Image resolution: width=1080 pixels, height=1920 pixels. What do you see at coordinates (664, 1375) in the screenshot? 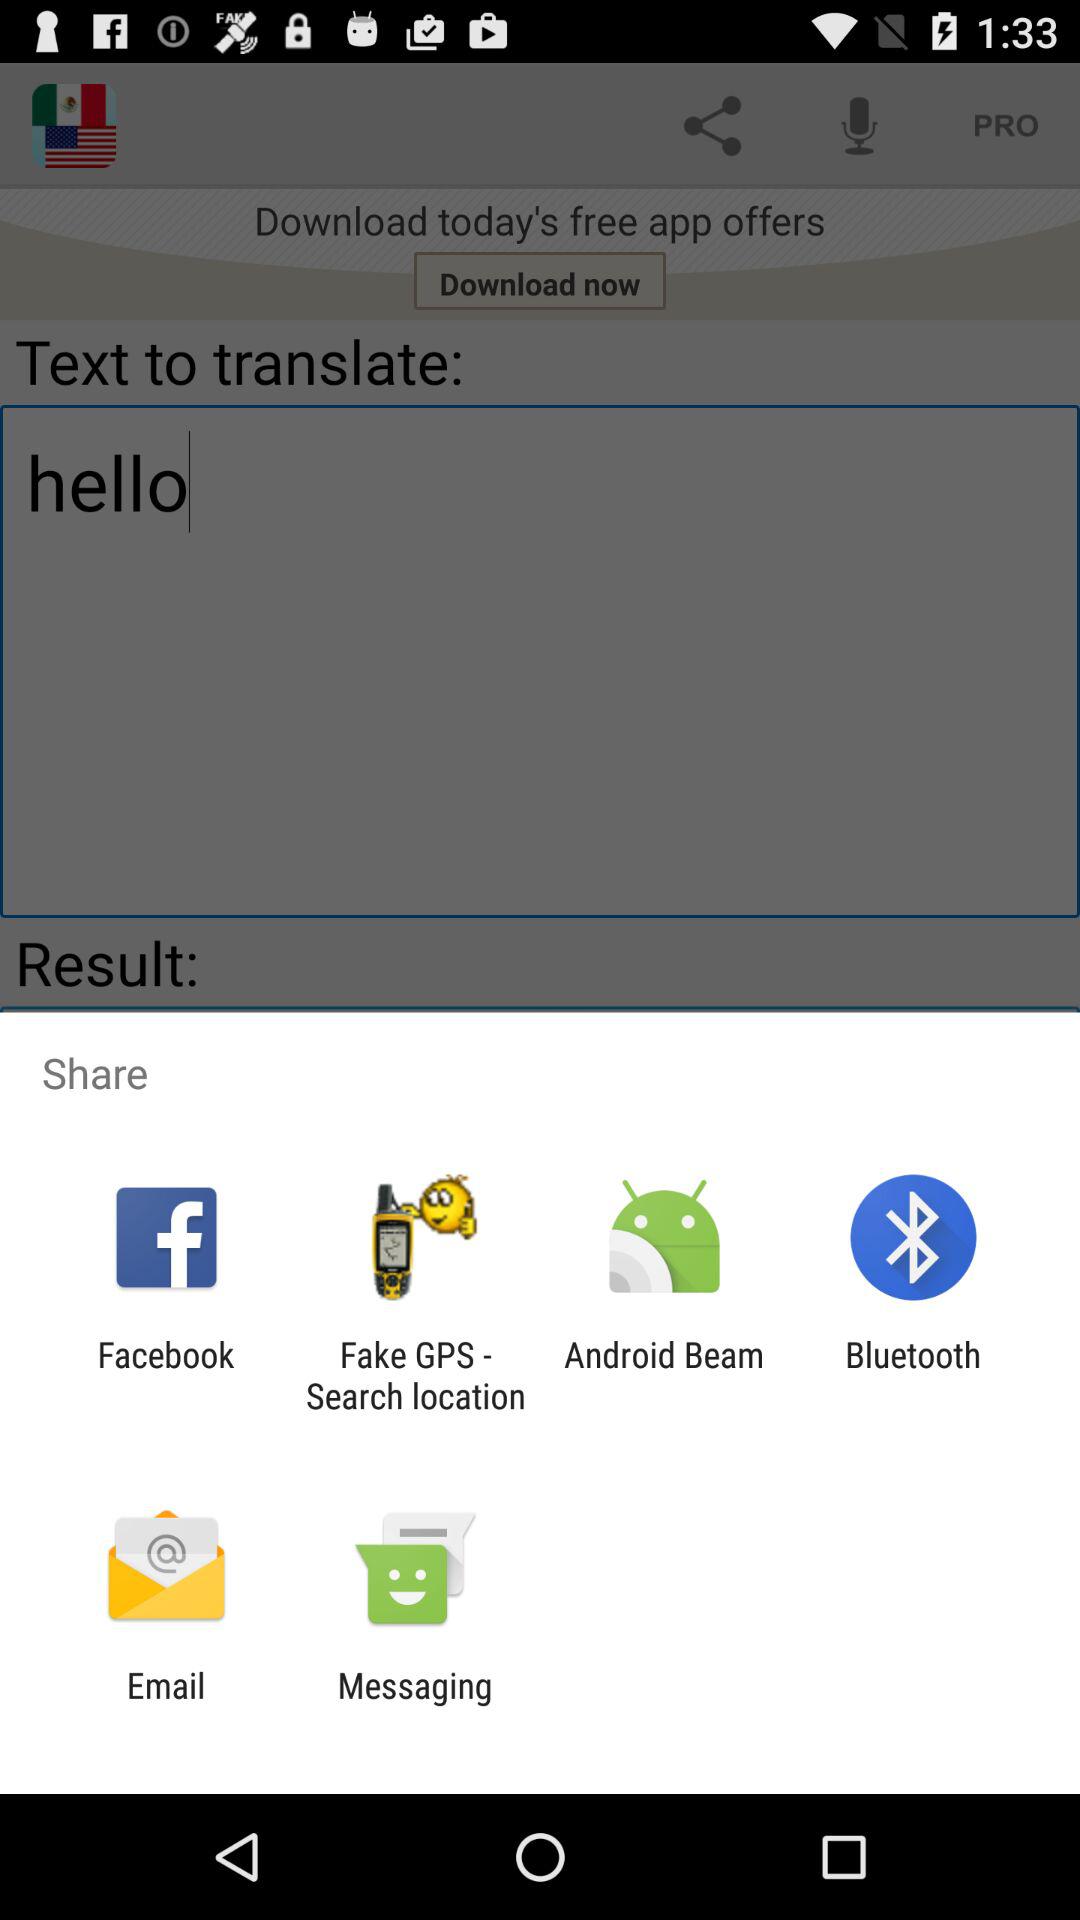
I see `tap android beam icon` at bounding box center [664, 1375].